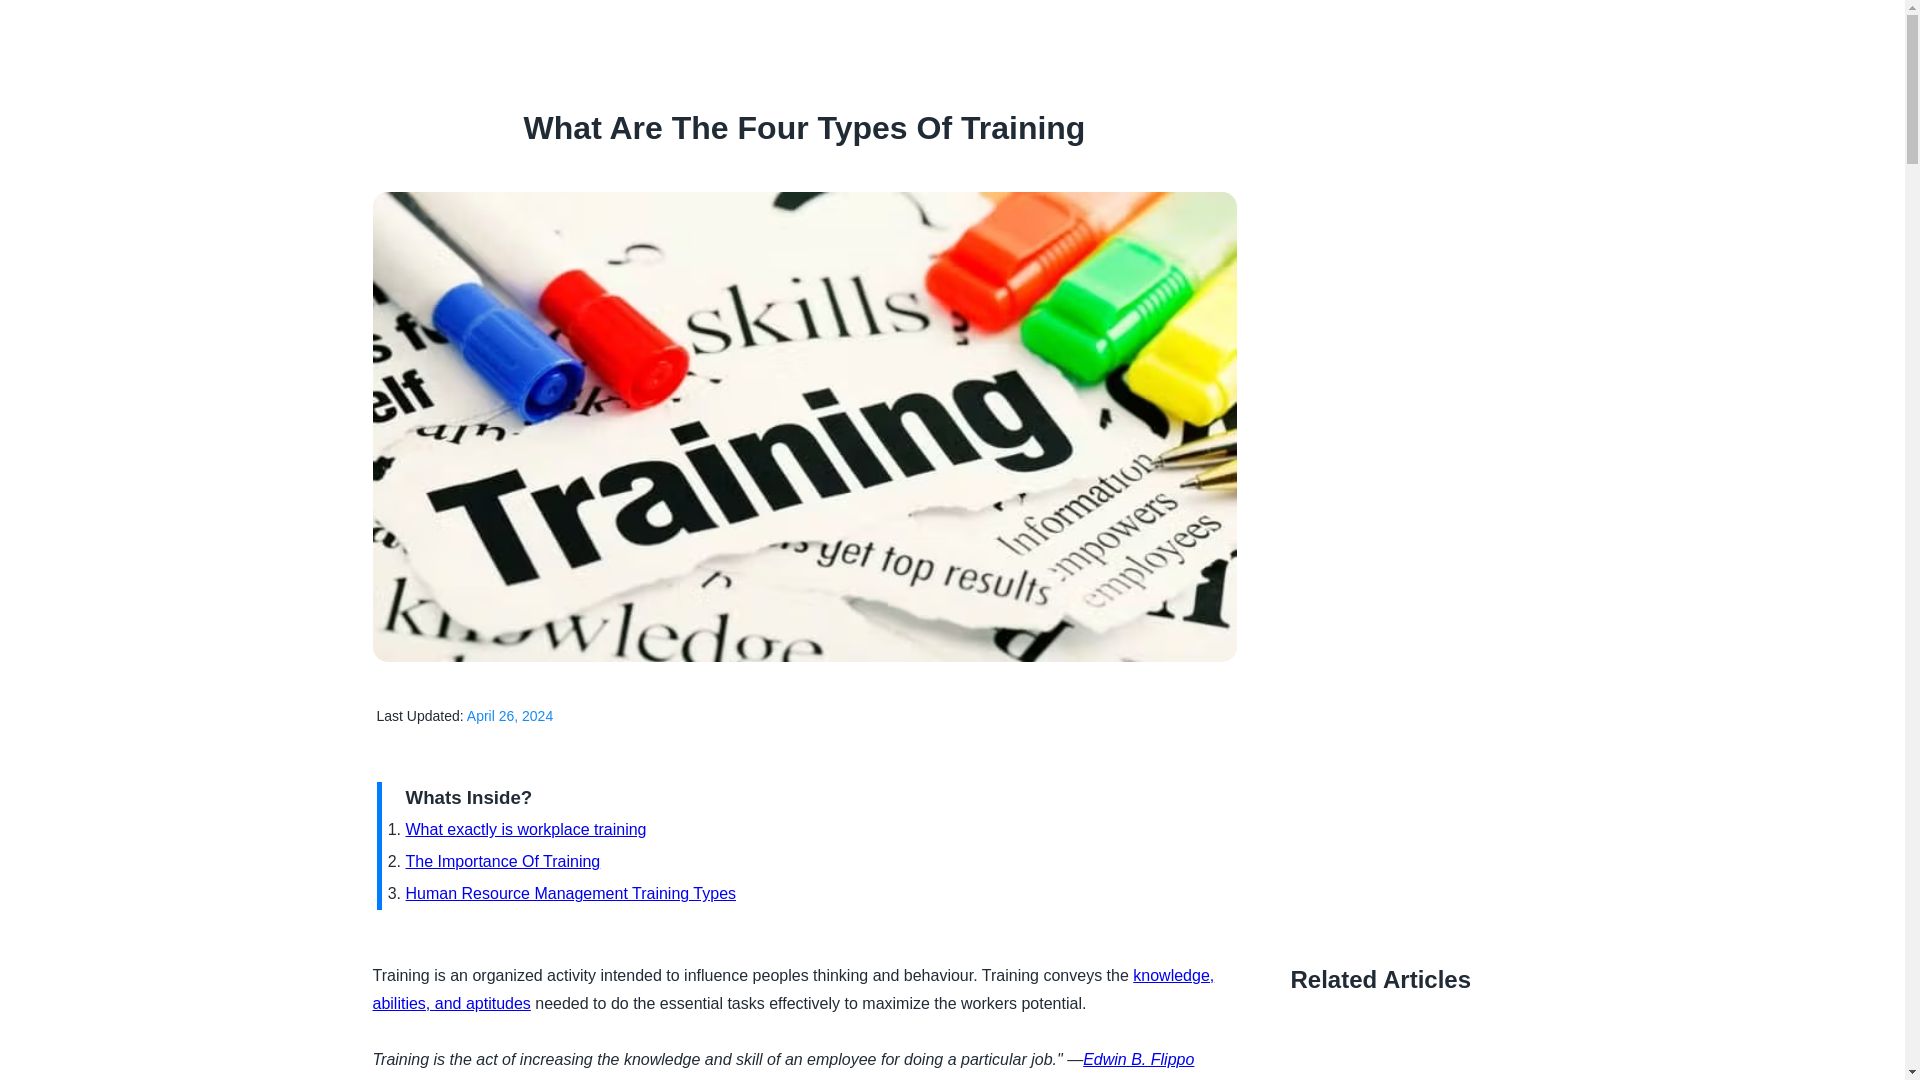 The width and height of the screenshot is (1920, 1080). What do you see at coordinates (526, 829) in the screenshot?
I see `What exactly is workplace training` at bounding box center [526, 829].